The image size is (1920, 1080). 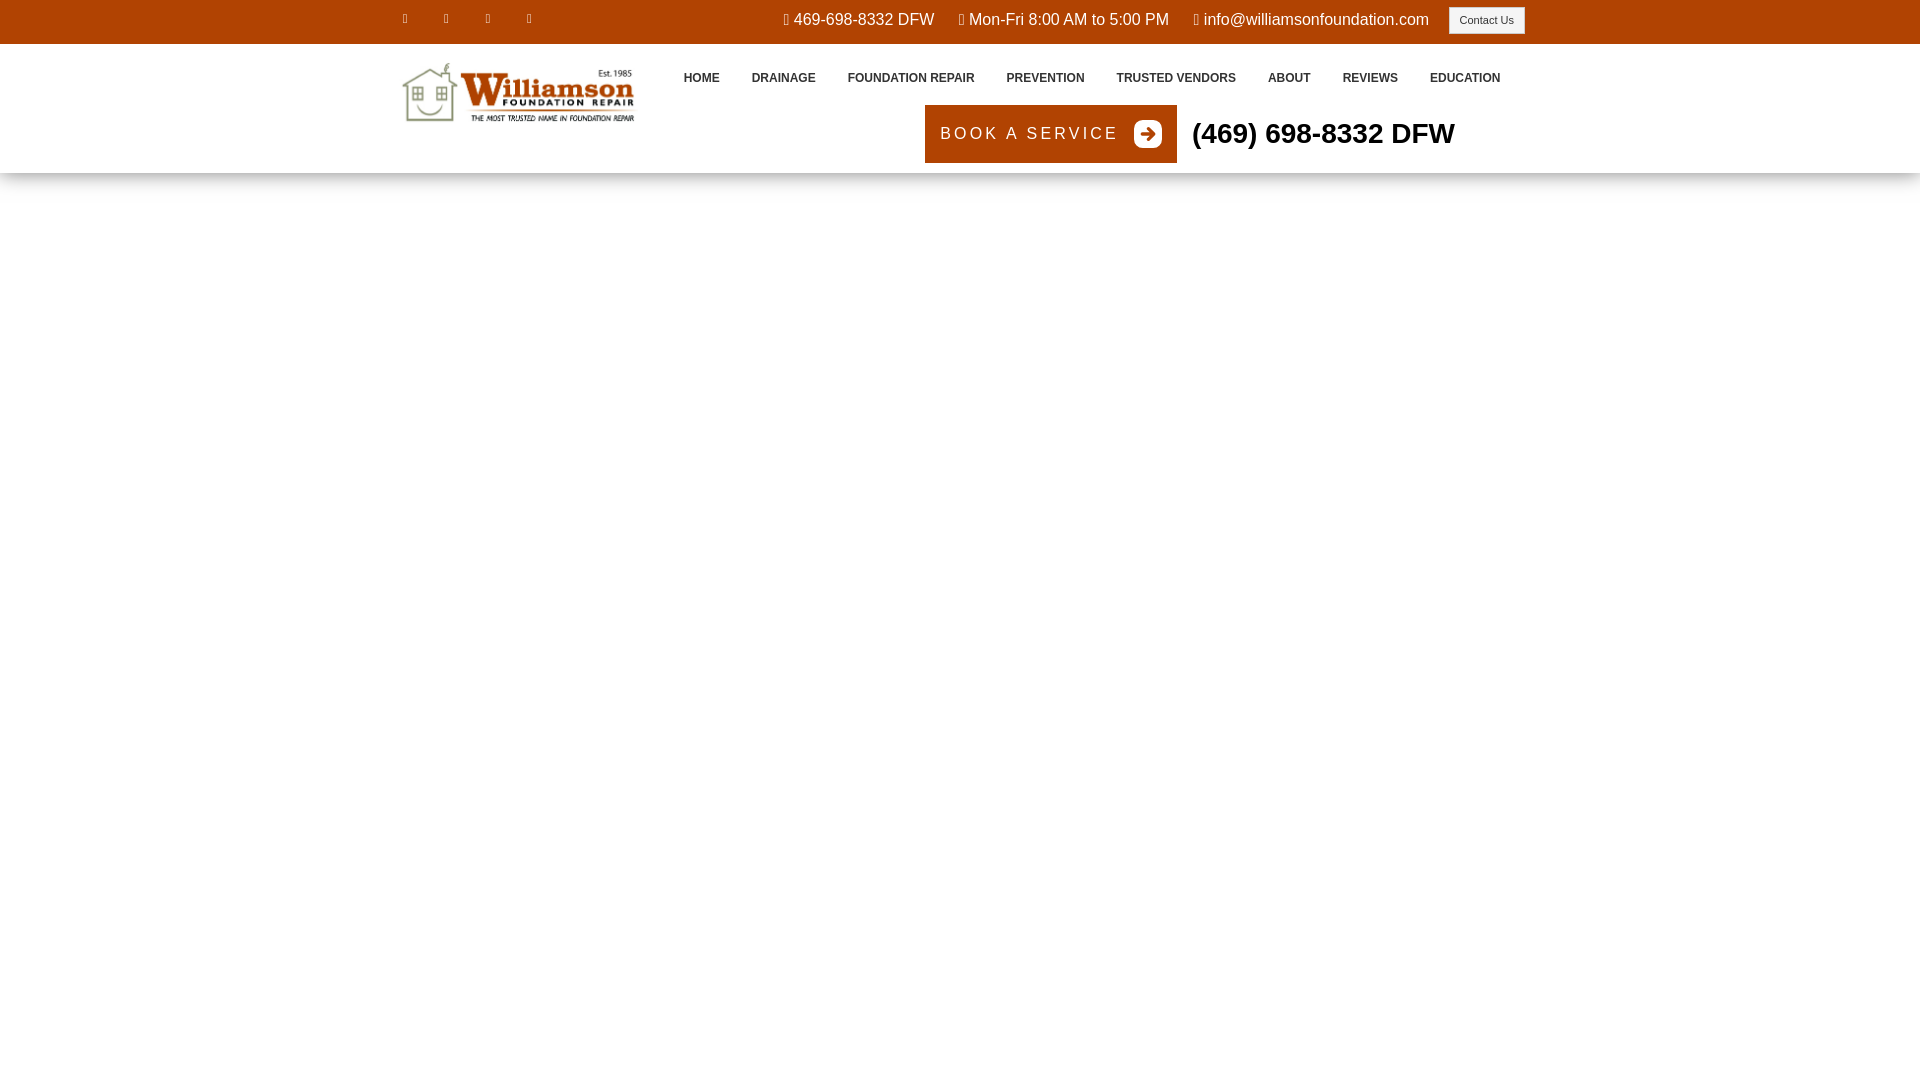 I want to click on BOOK A SERVICE, so click(x=1050, y=134).